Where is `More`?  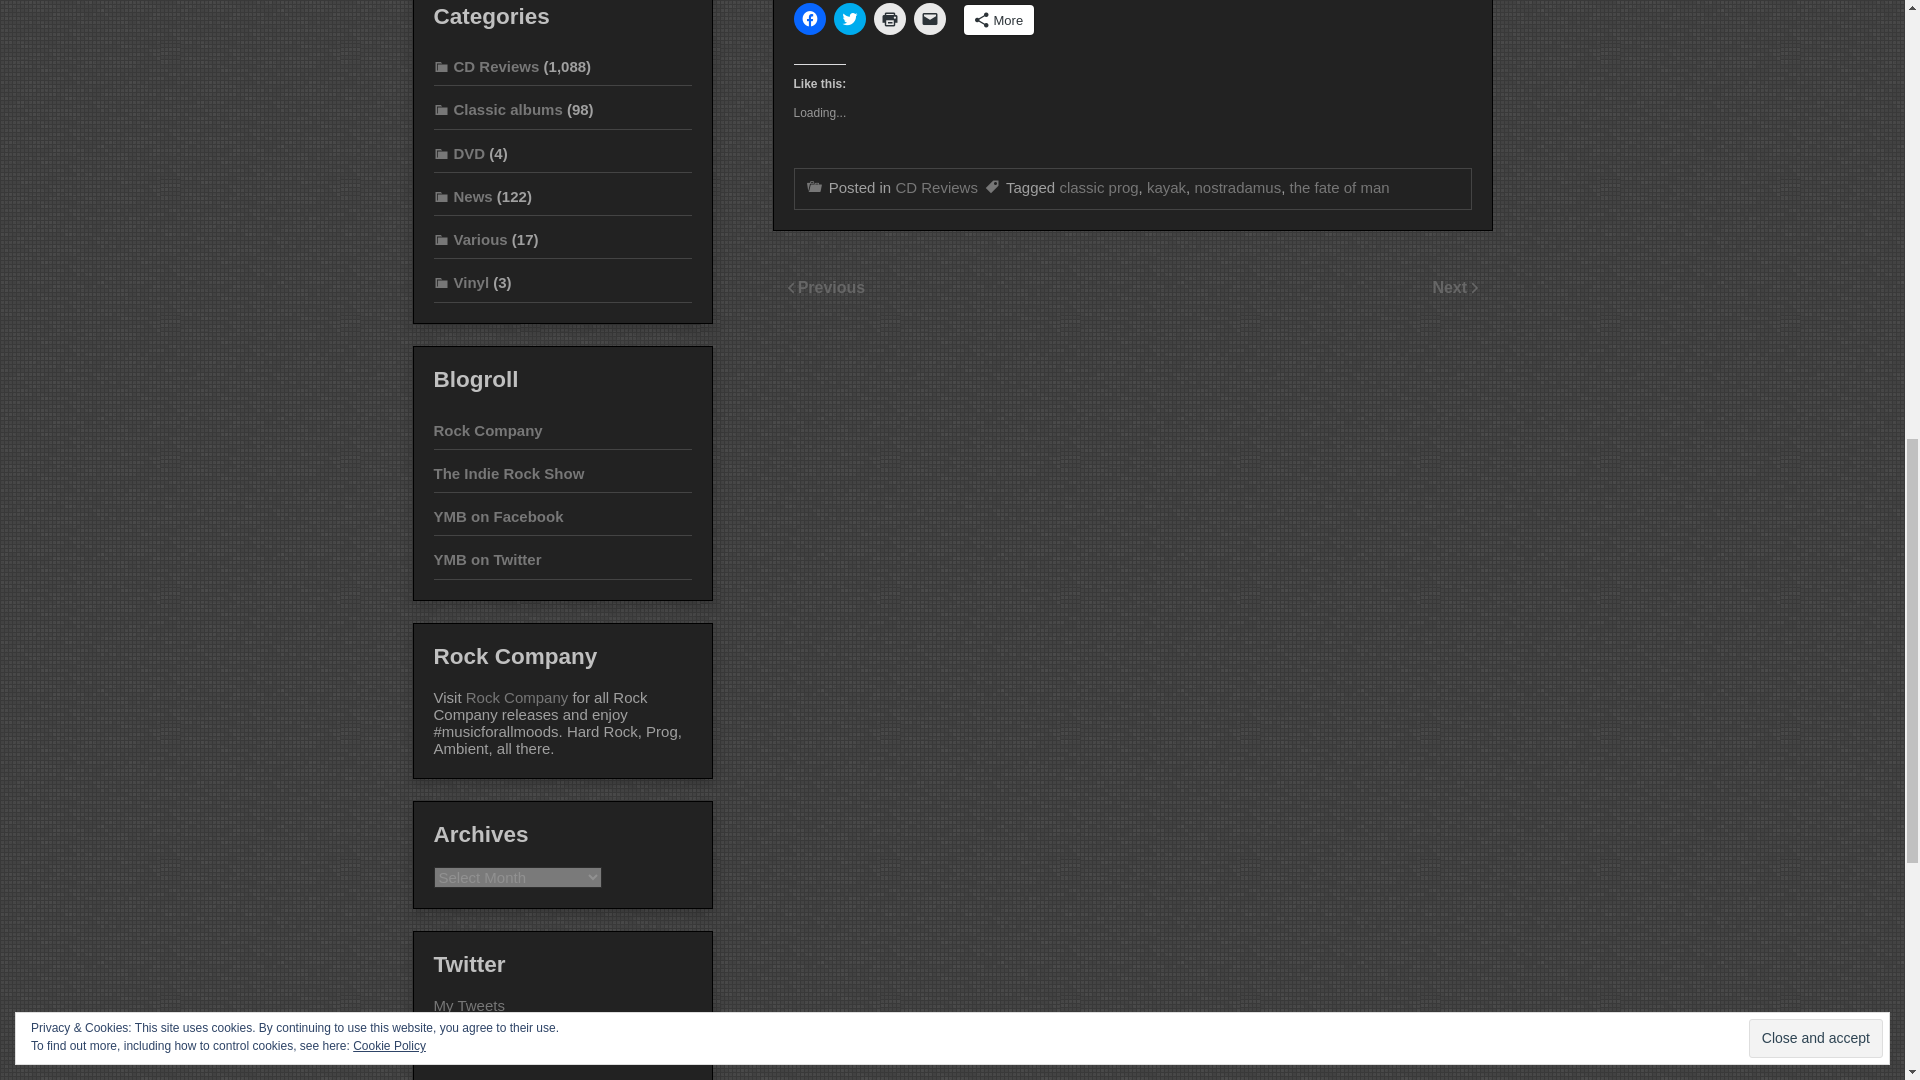
More is located at coordinates (998, 20).